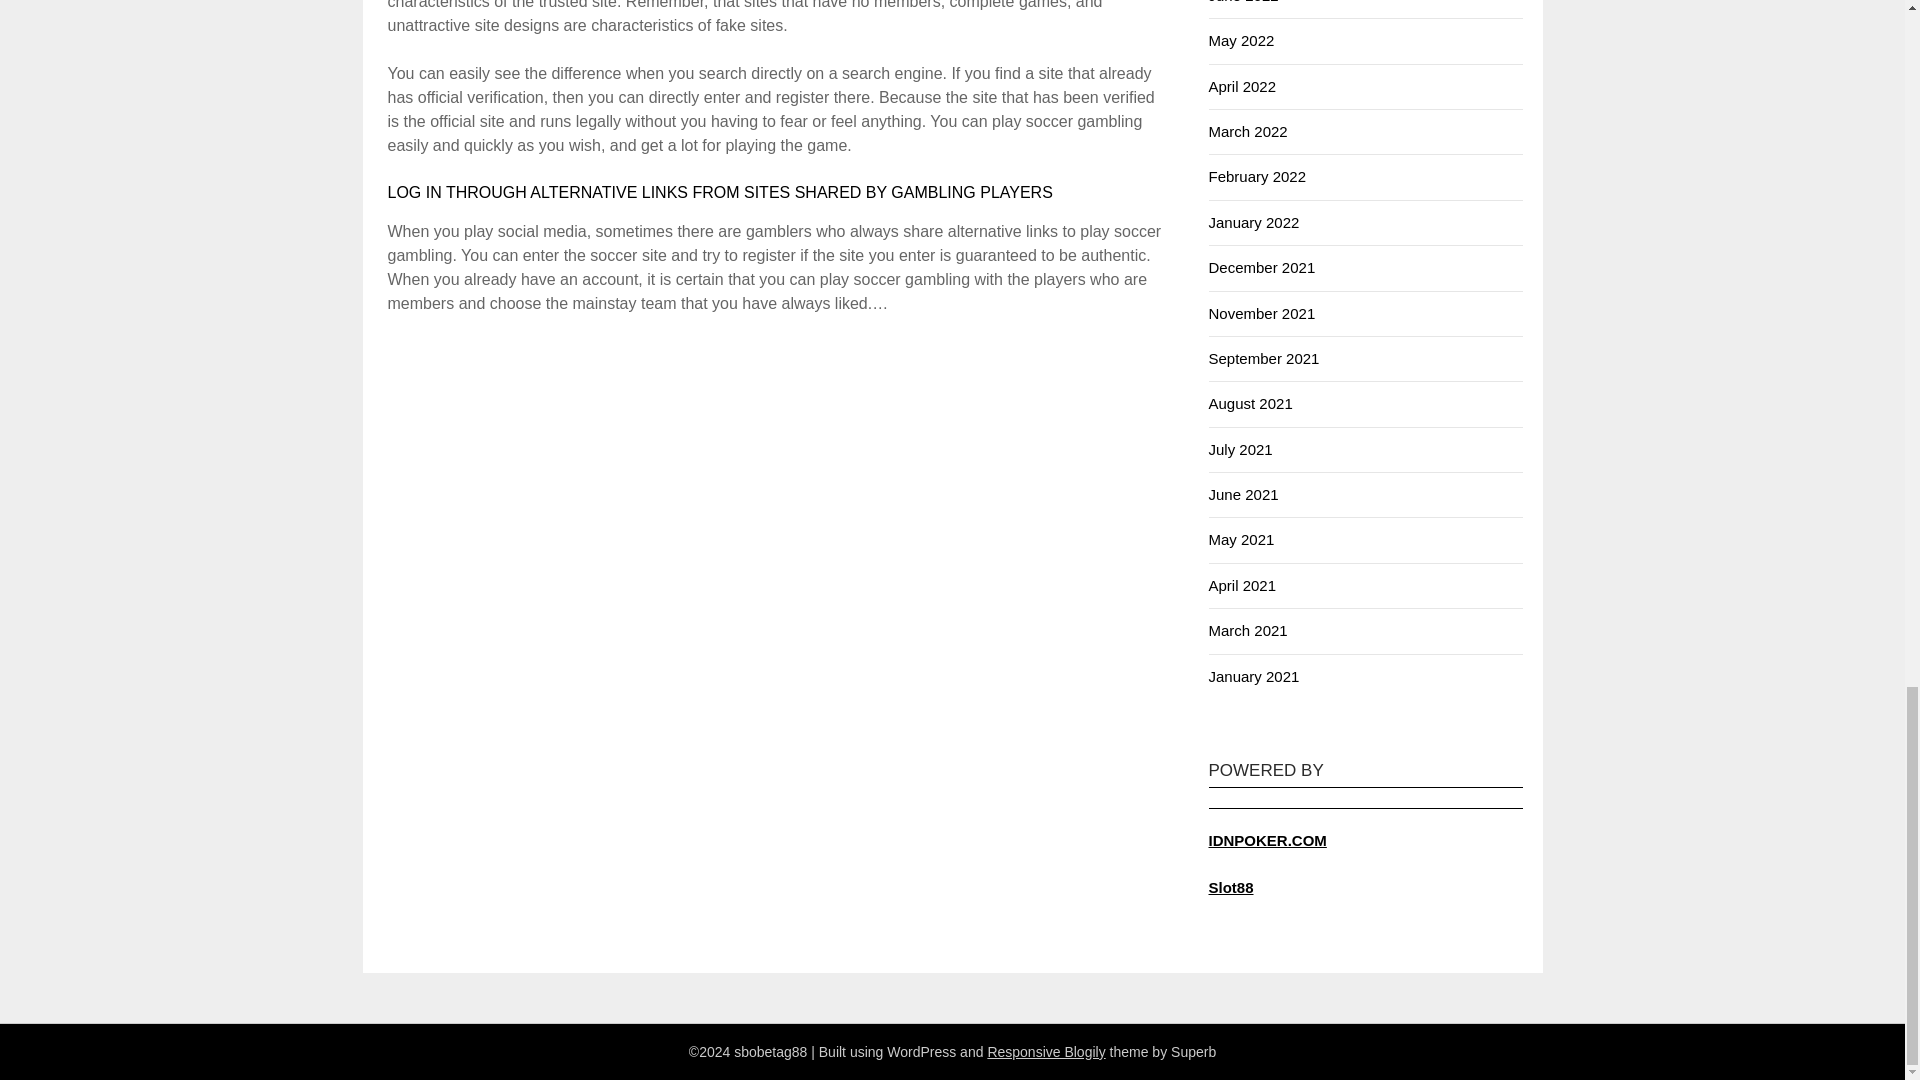 This screenshot has height=1080, width=1920. What do you see at coordinates (1261, 312) in the screenshot?
I see `November 2021` at bounding box center [1261, 312].